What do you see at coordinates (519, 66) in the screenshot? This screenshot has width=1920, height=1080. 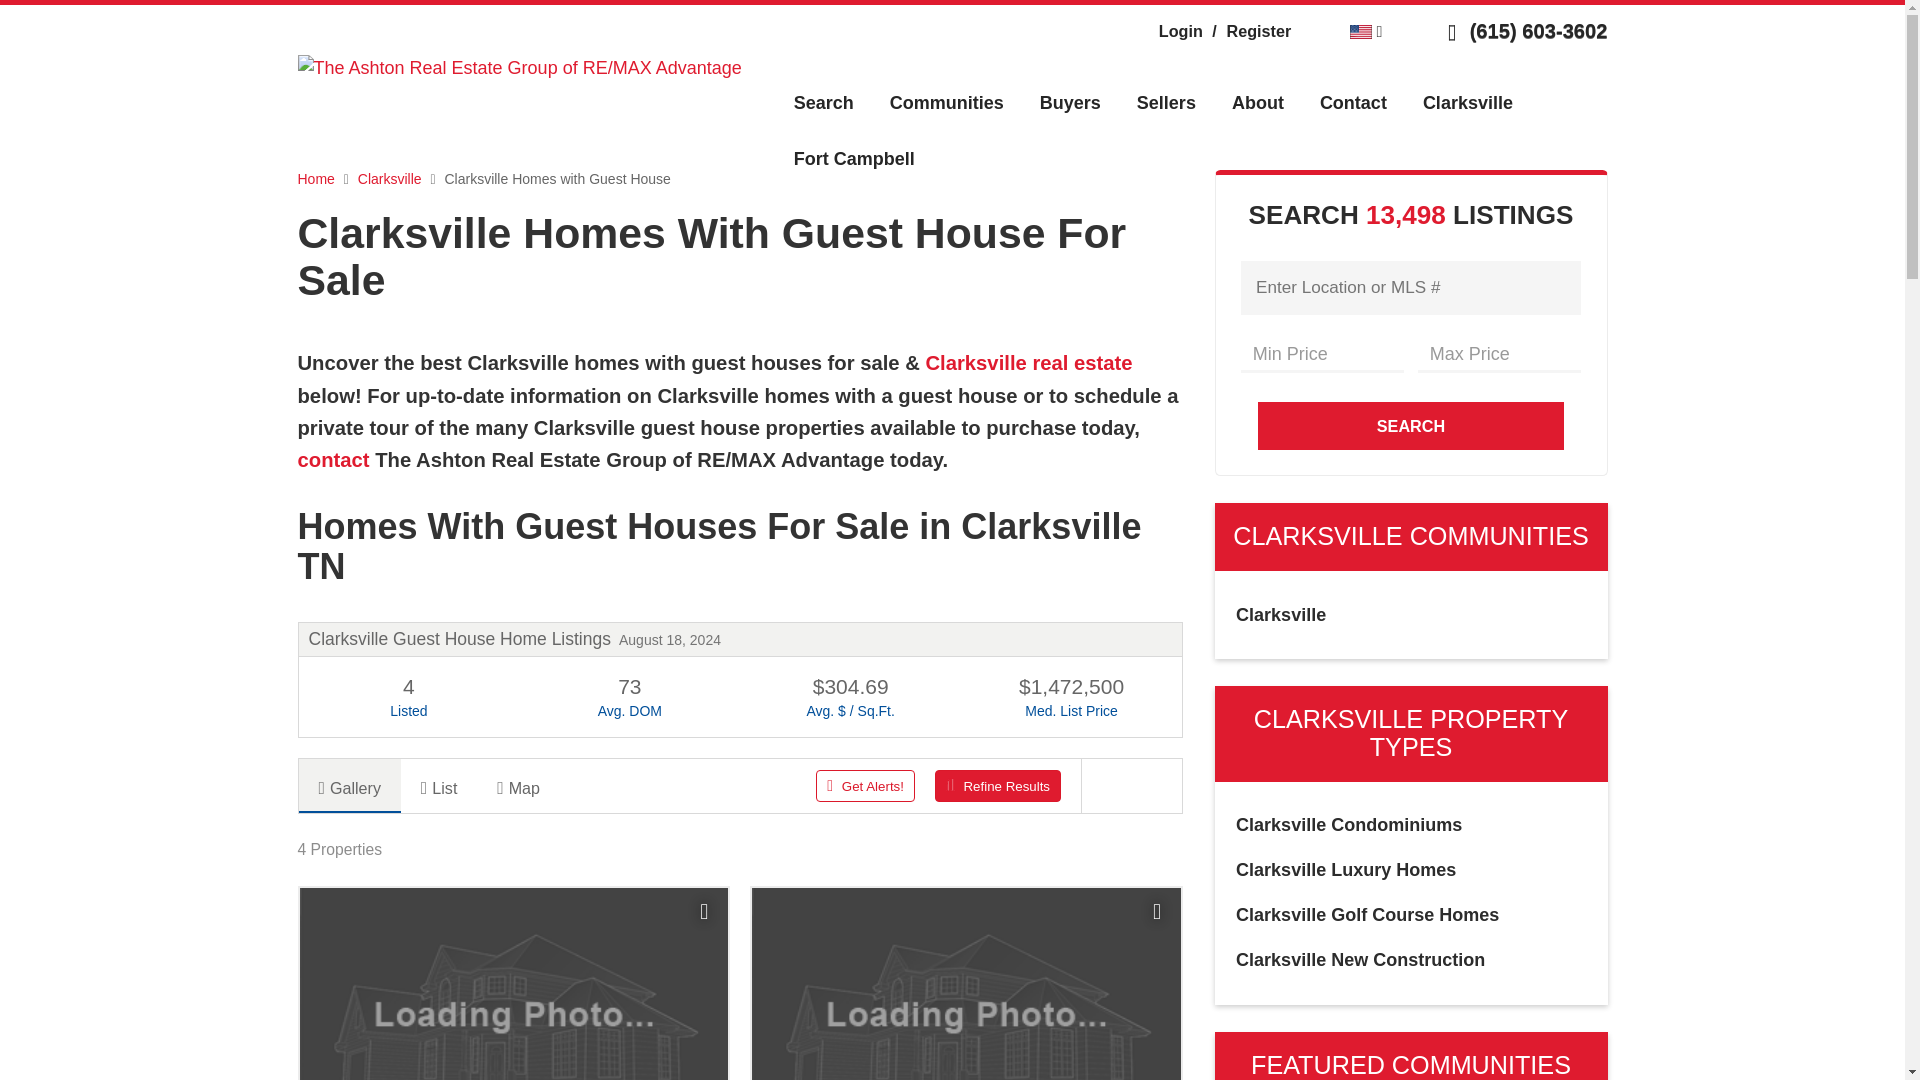 I see `Home Page` at bounding box center [519, 66].